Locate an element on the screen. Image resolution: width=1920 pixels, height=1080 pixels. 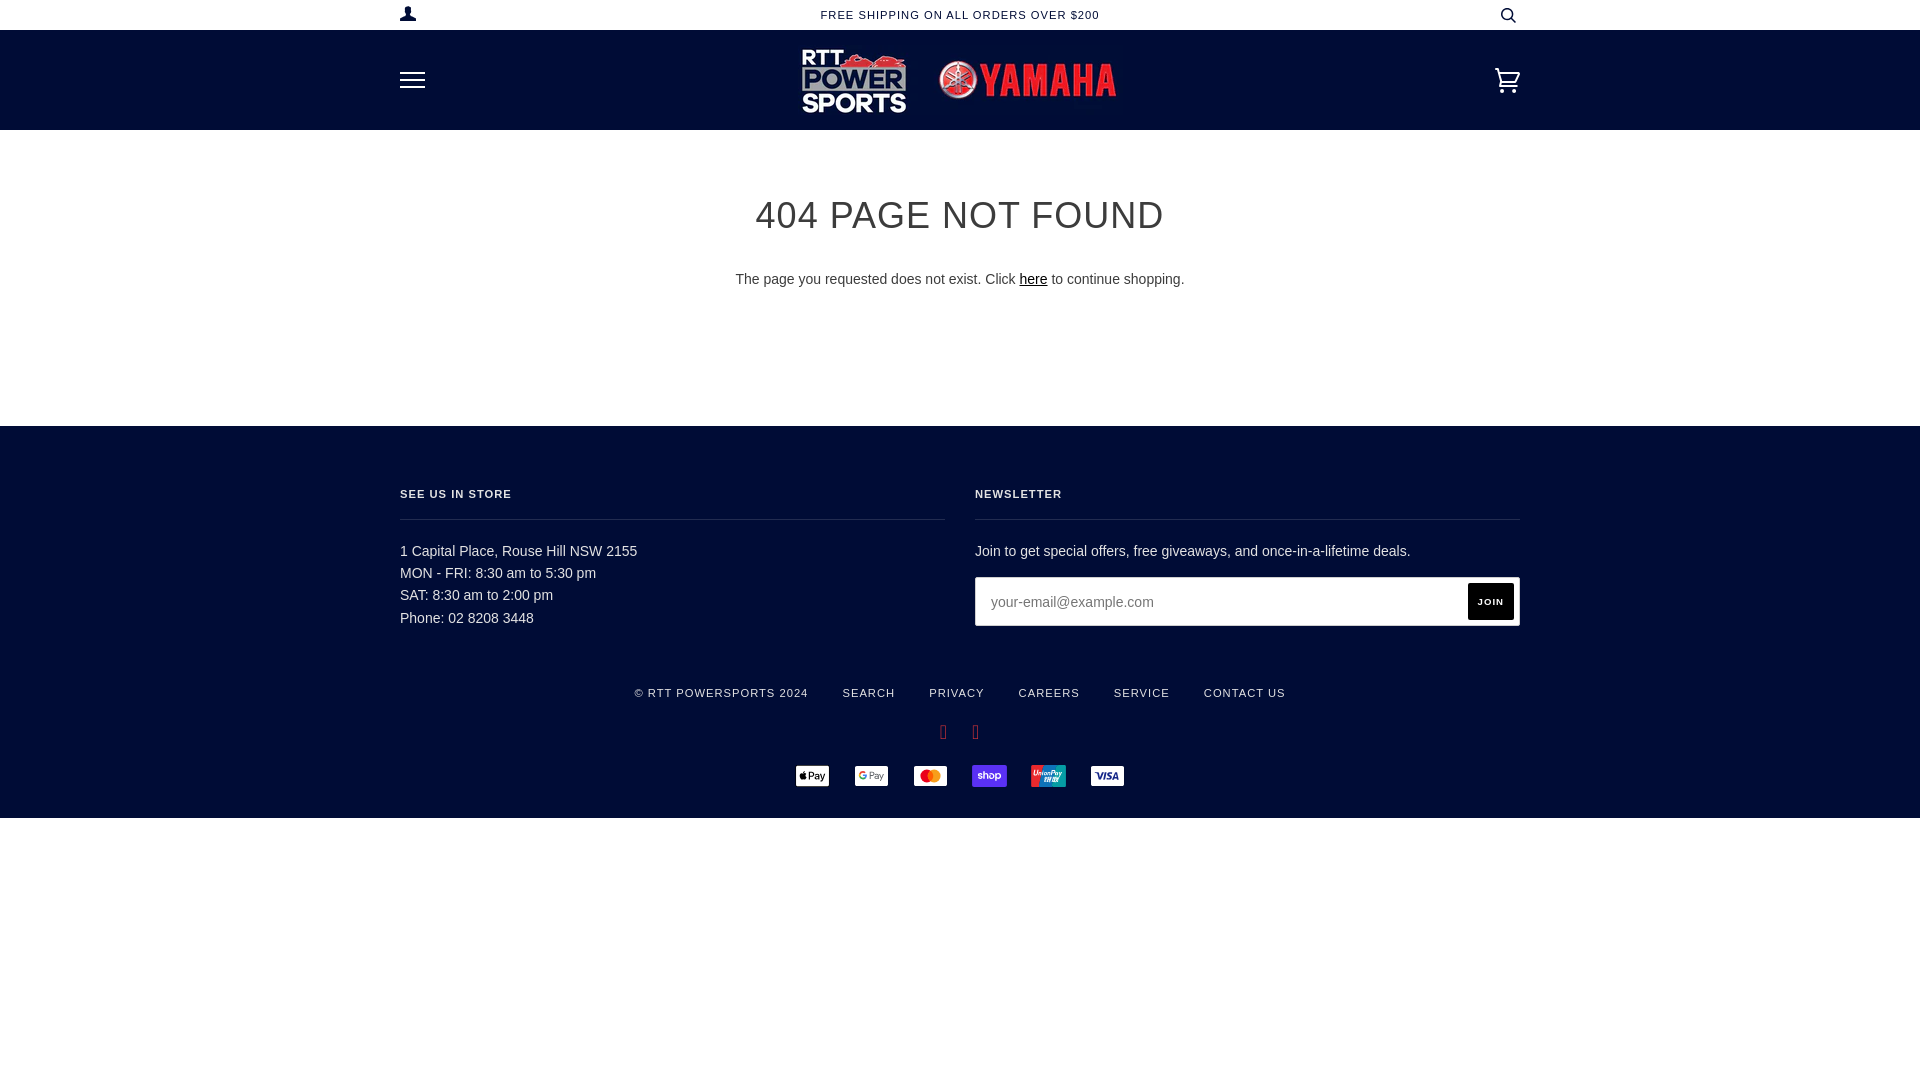
UNION PAY is located at coordinates (1048, 776).